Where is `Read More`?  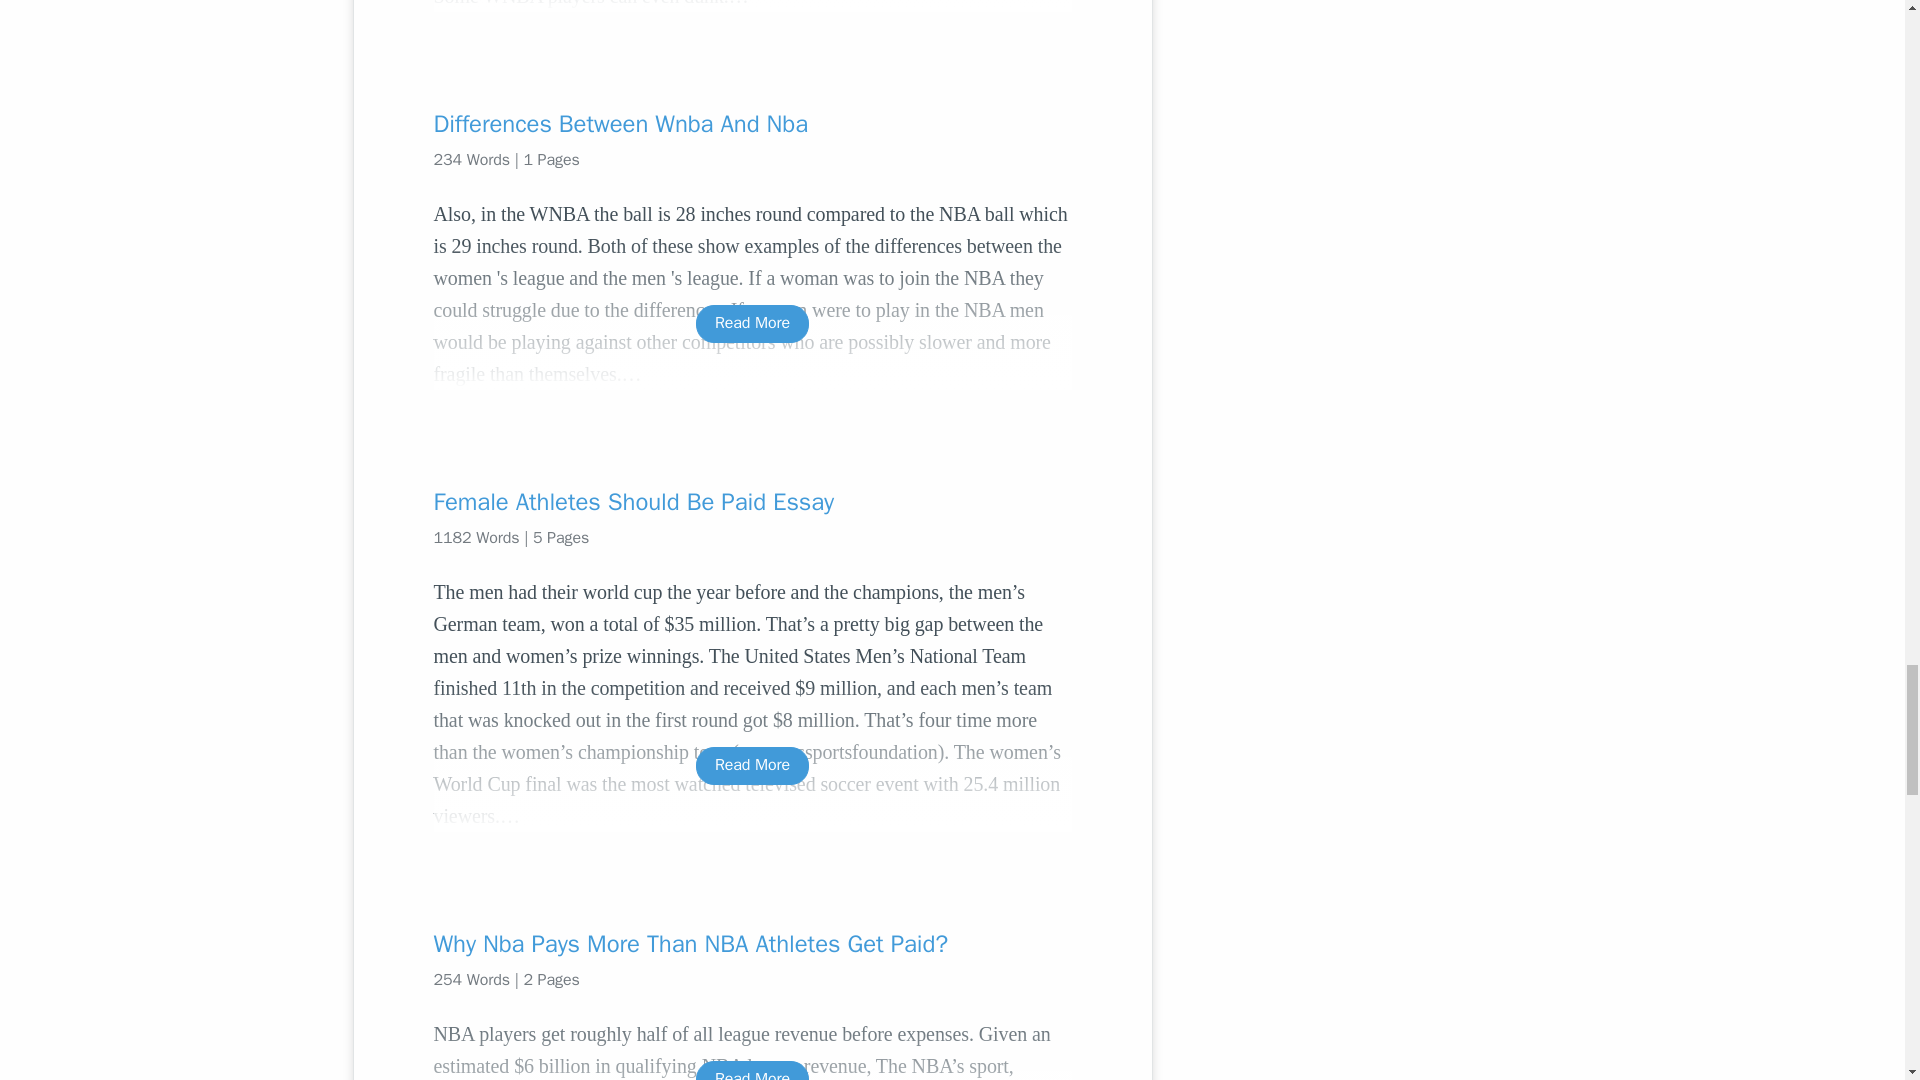 Read More is located at coordinates (752, 323).